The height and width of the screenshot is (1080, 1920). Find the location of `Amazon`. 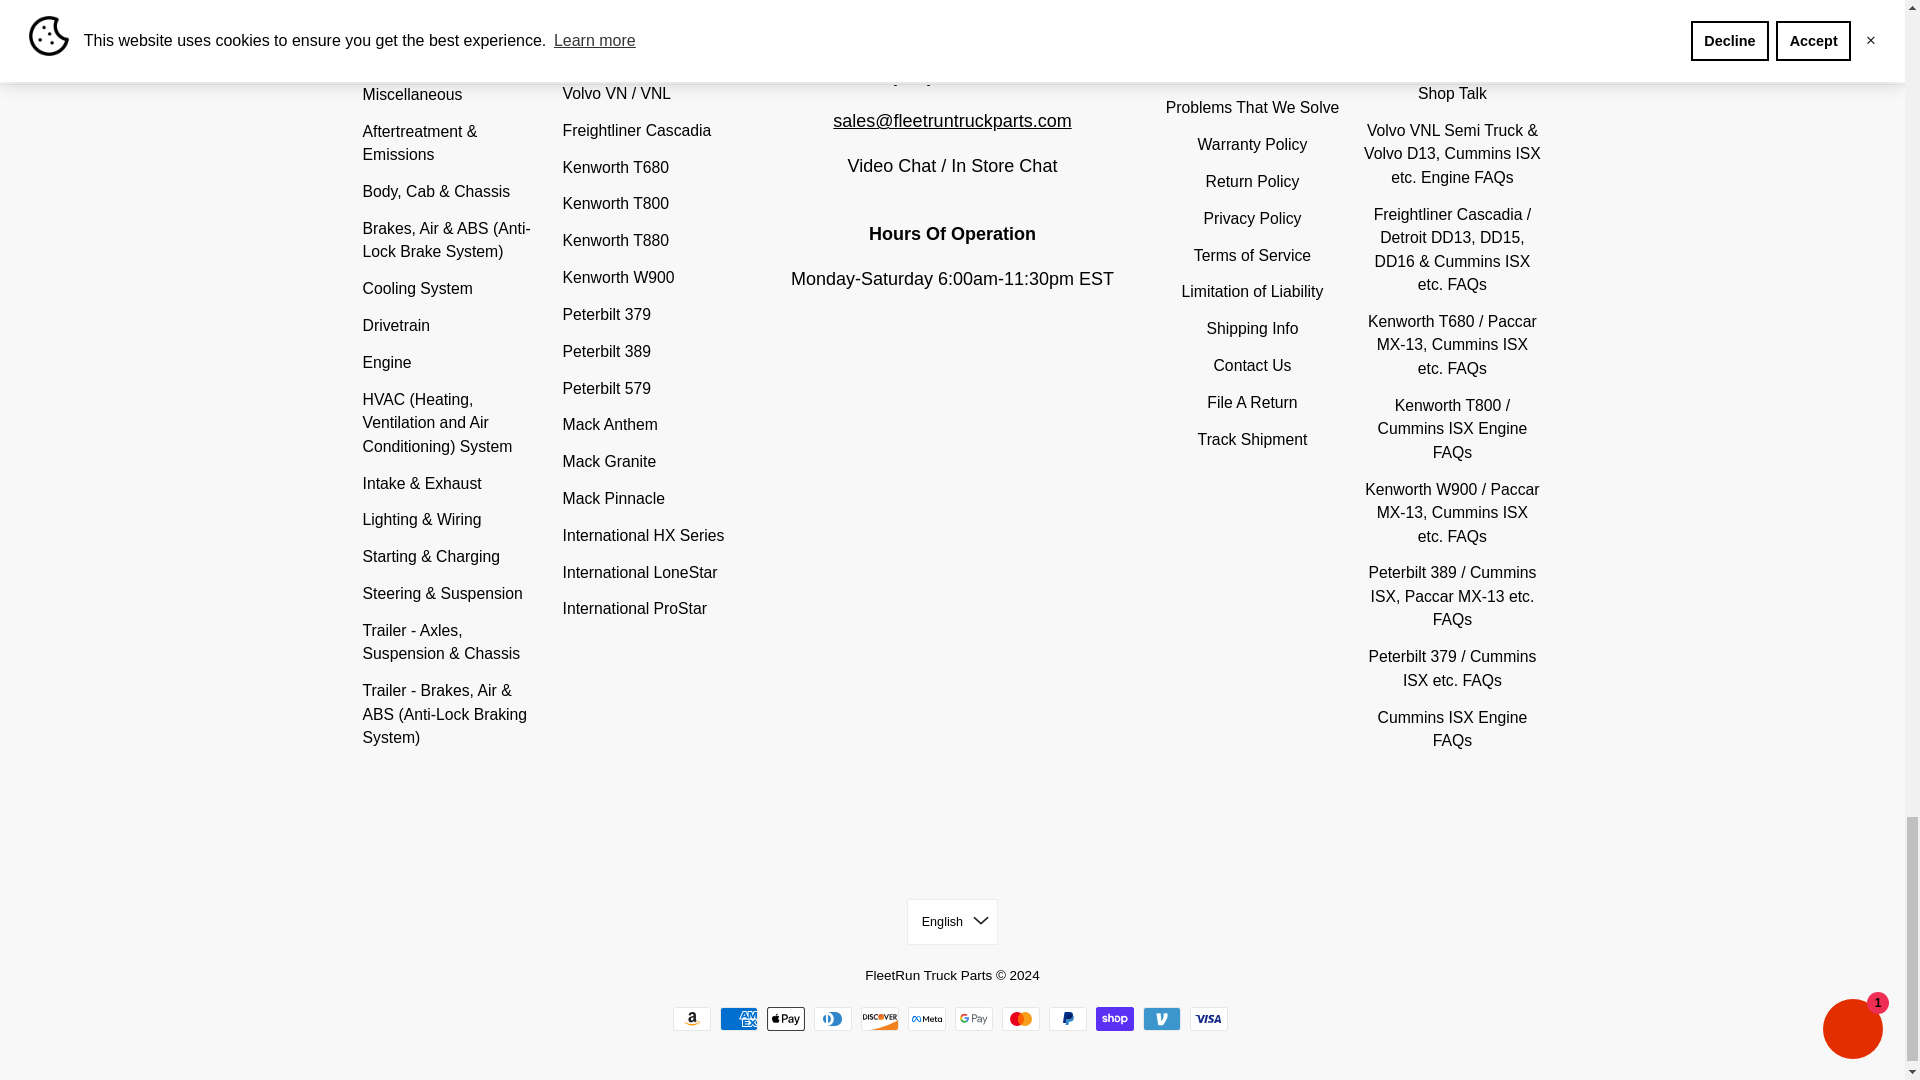

Amazon is located at coordinates (692, 1018).